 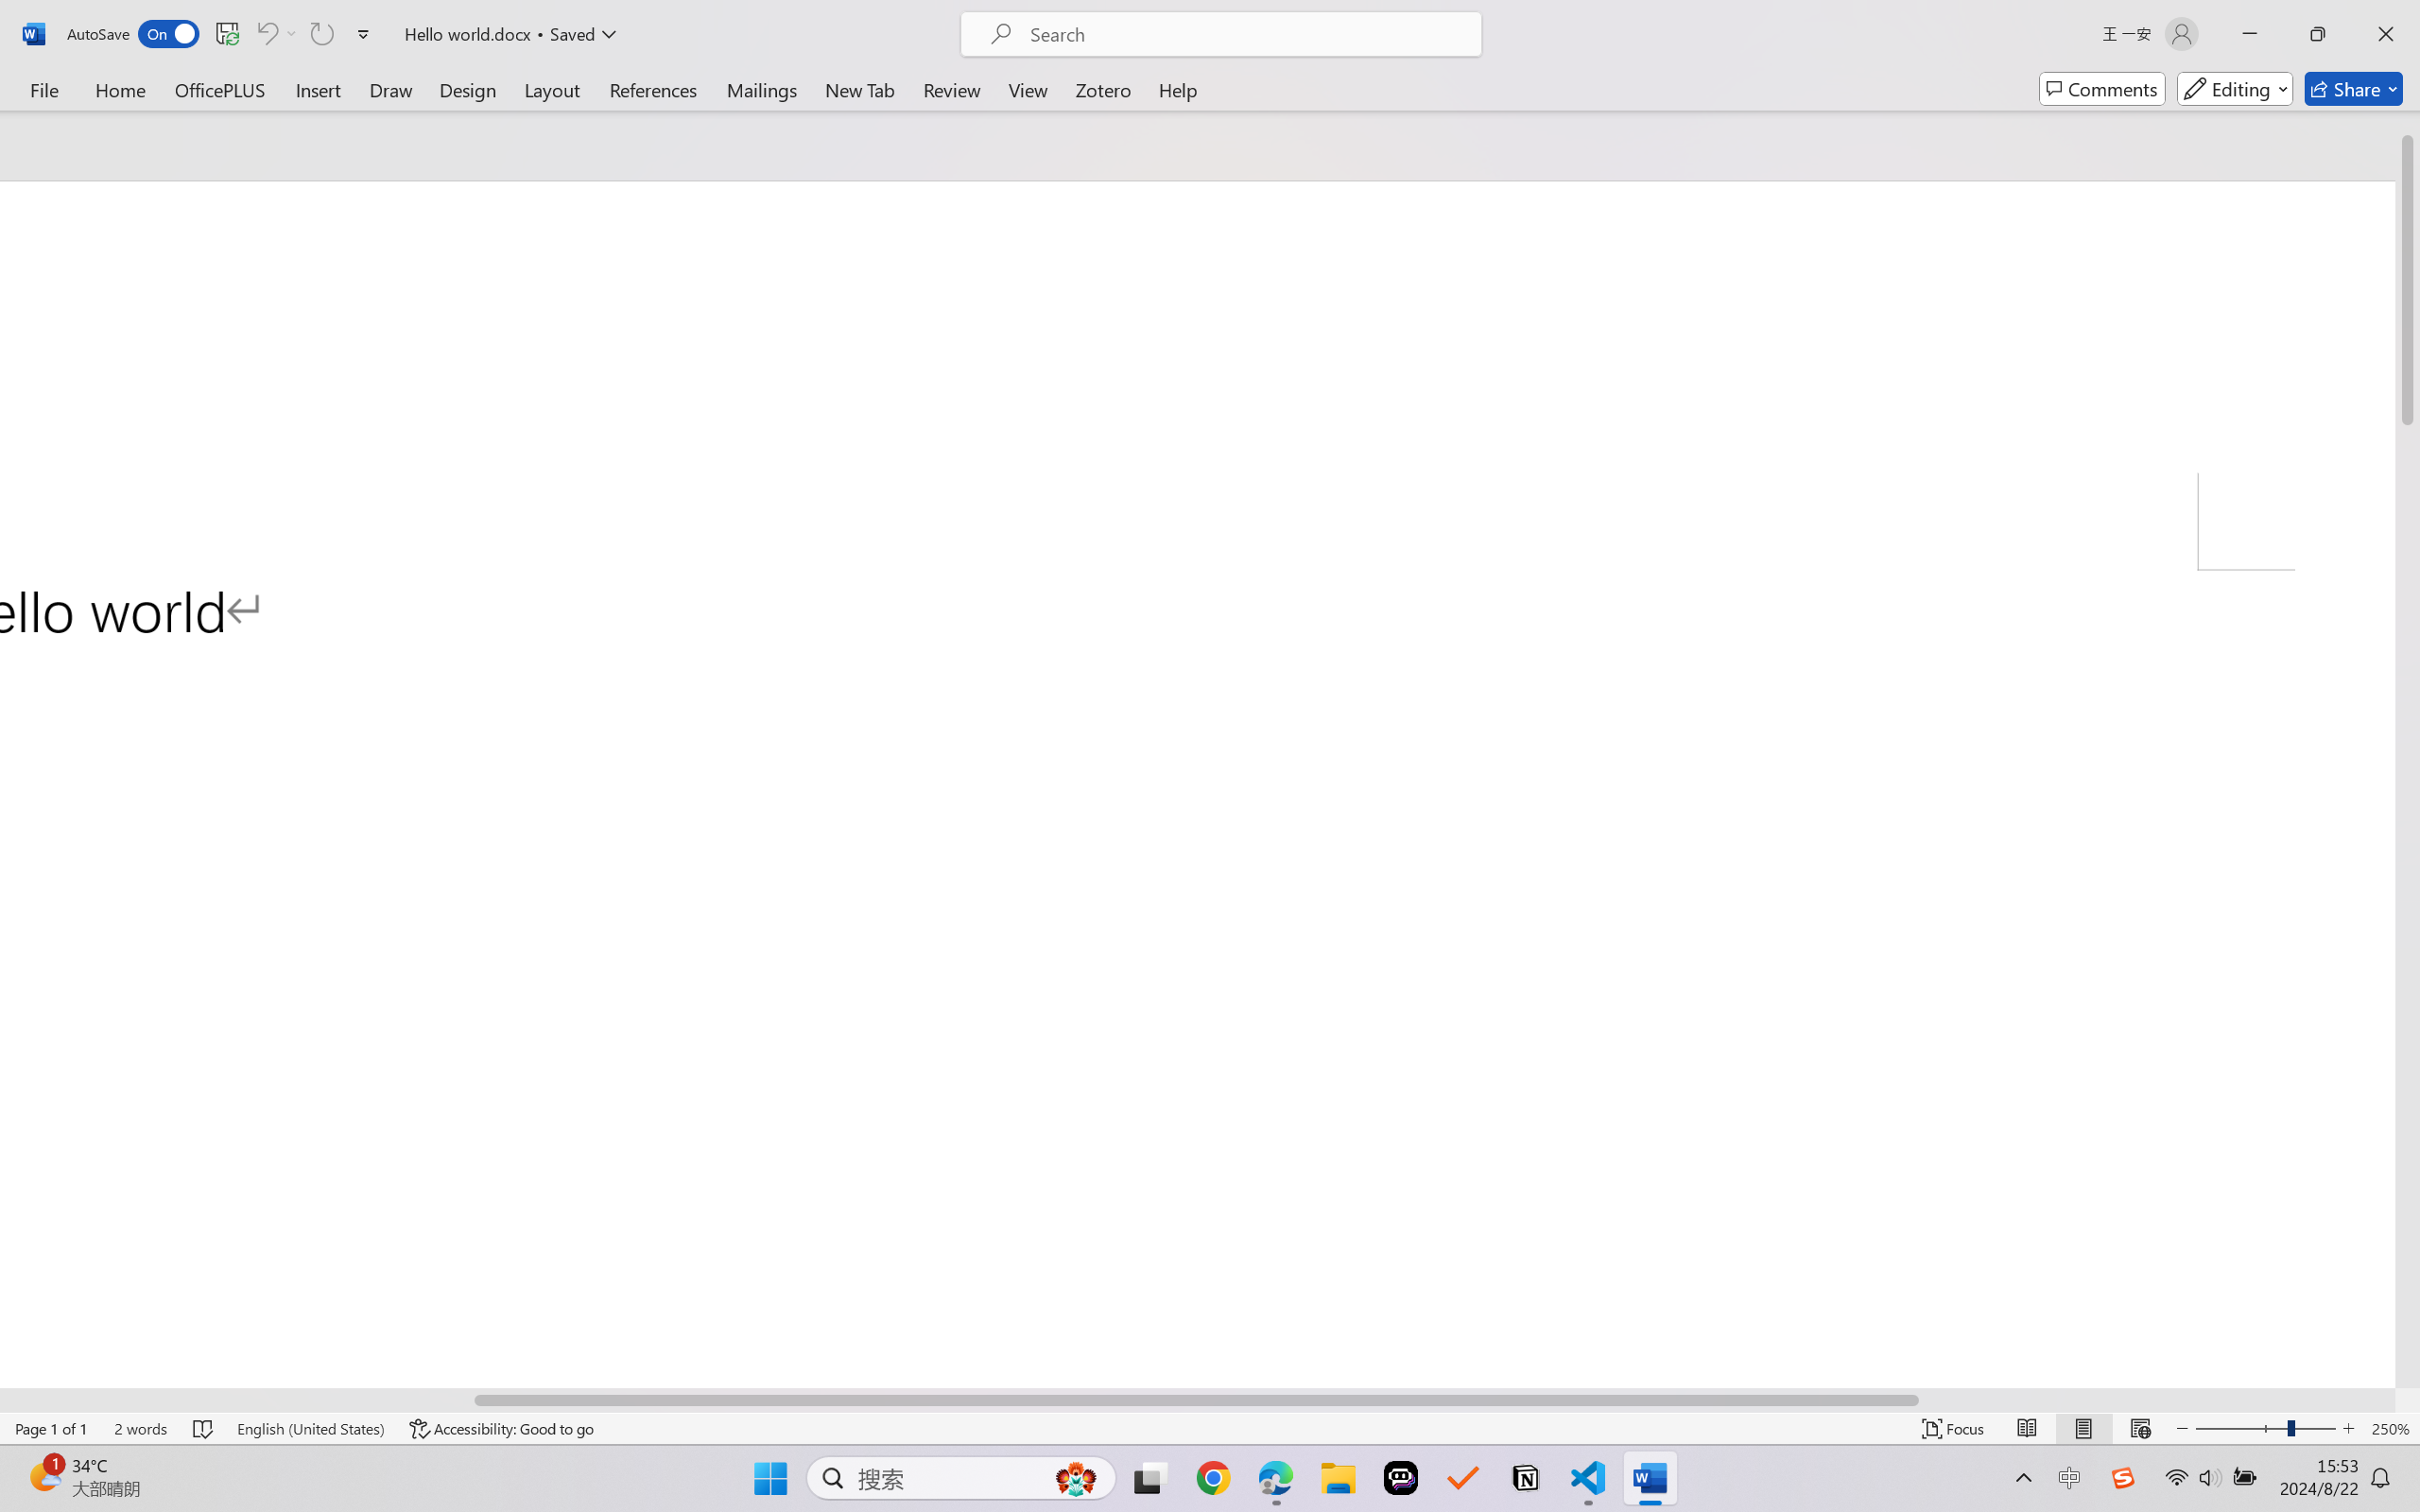 What do you see at coordinates (1076, 1478) in the screenshot?
I see `AutomationID: DynamicSearchBoxGleamImage` at bounding box center [1076, 1478].